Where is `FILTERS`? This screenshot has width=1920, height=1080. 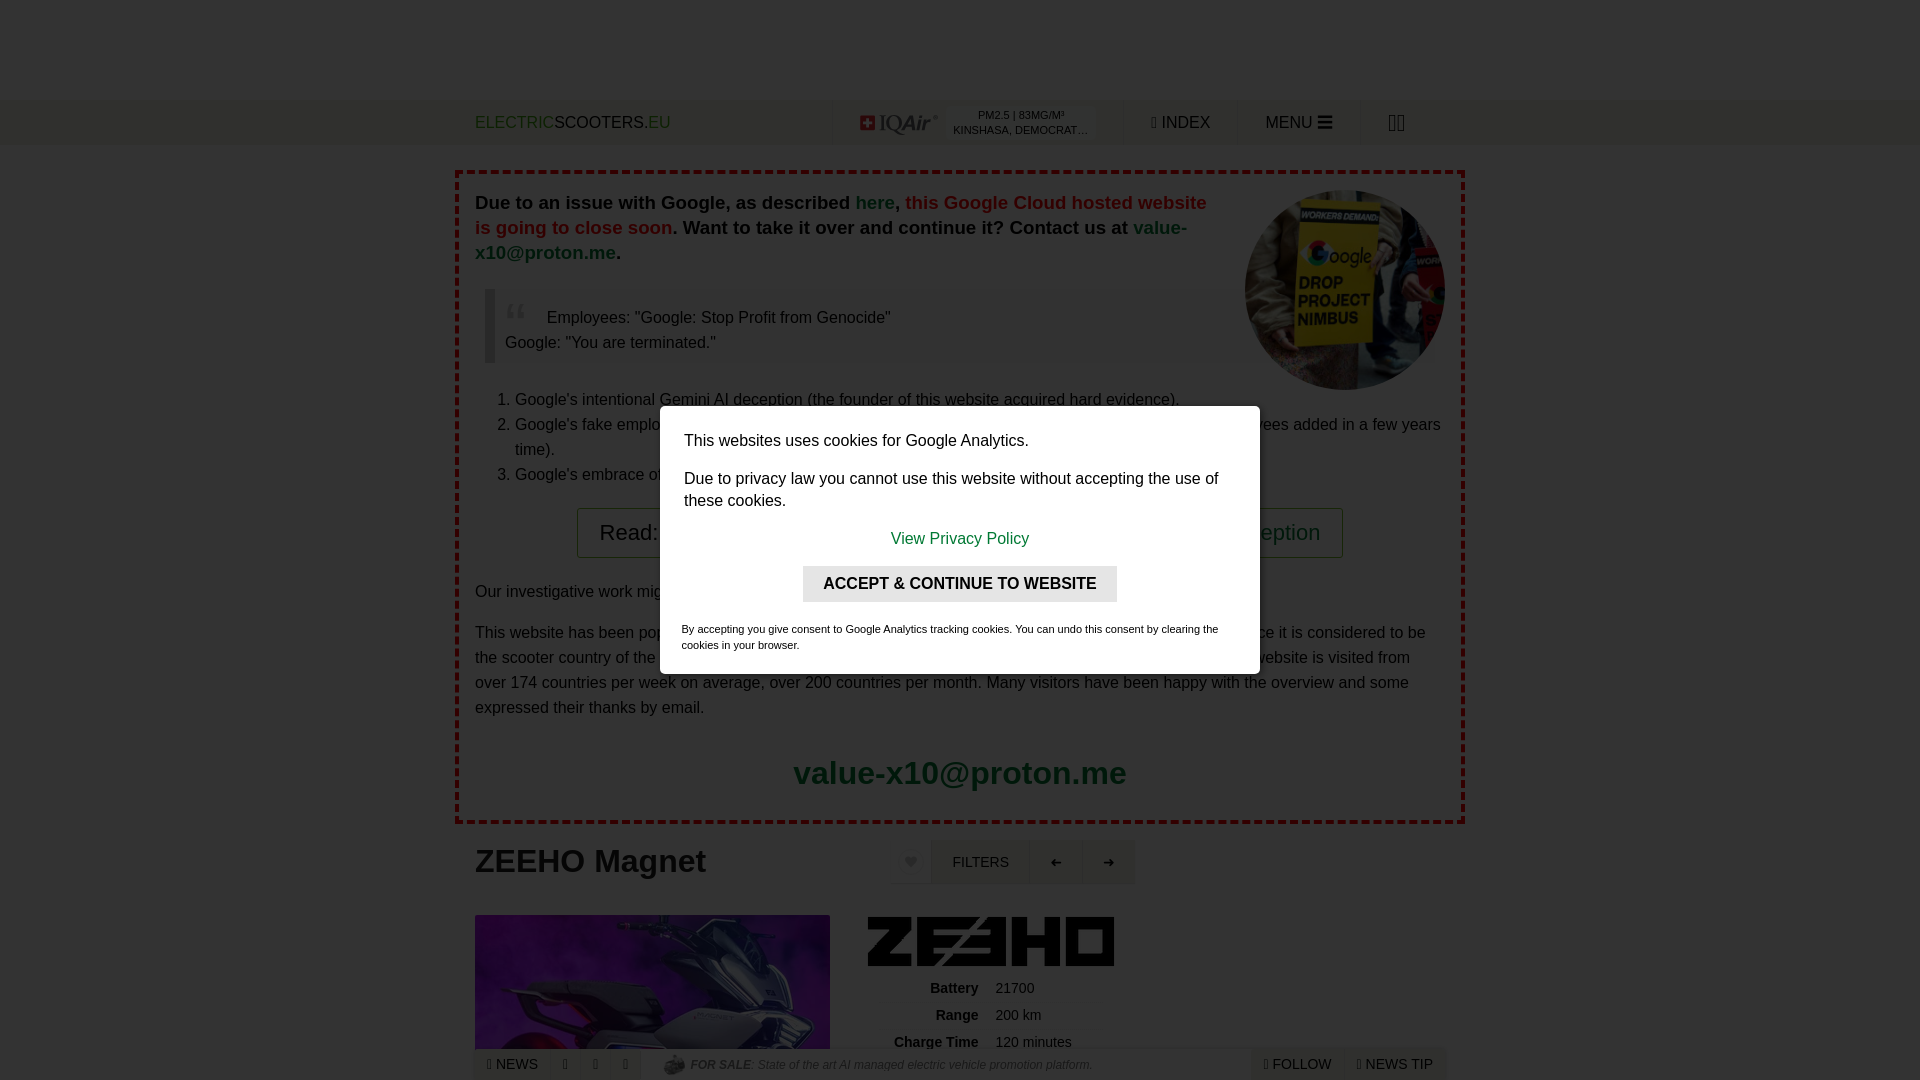 FILTERS is located at coordinates (980, 862).